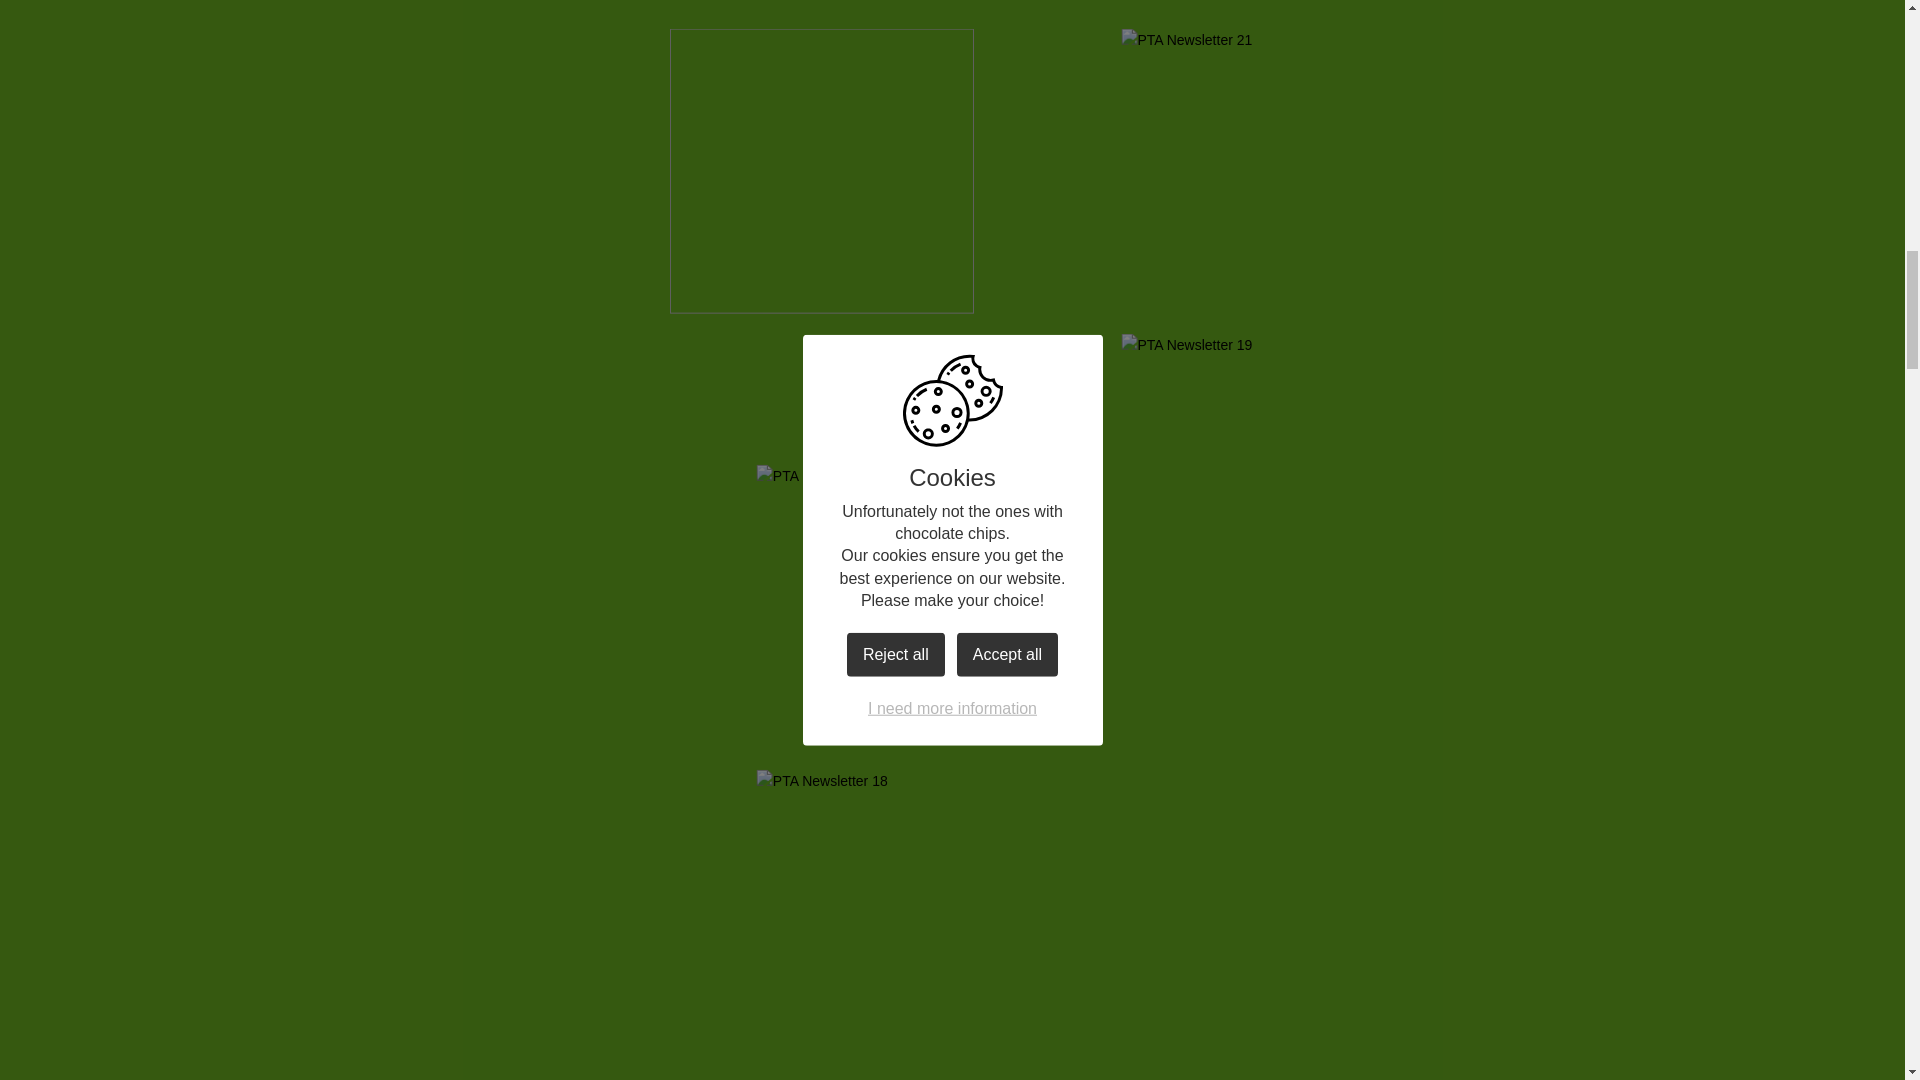 The width and height of the screenshot is (1920, 1080). I want to click on View large version of image, so click(1222, 780).